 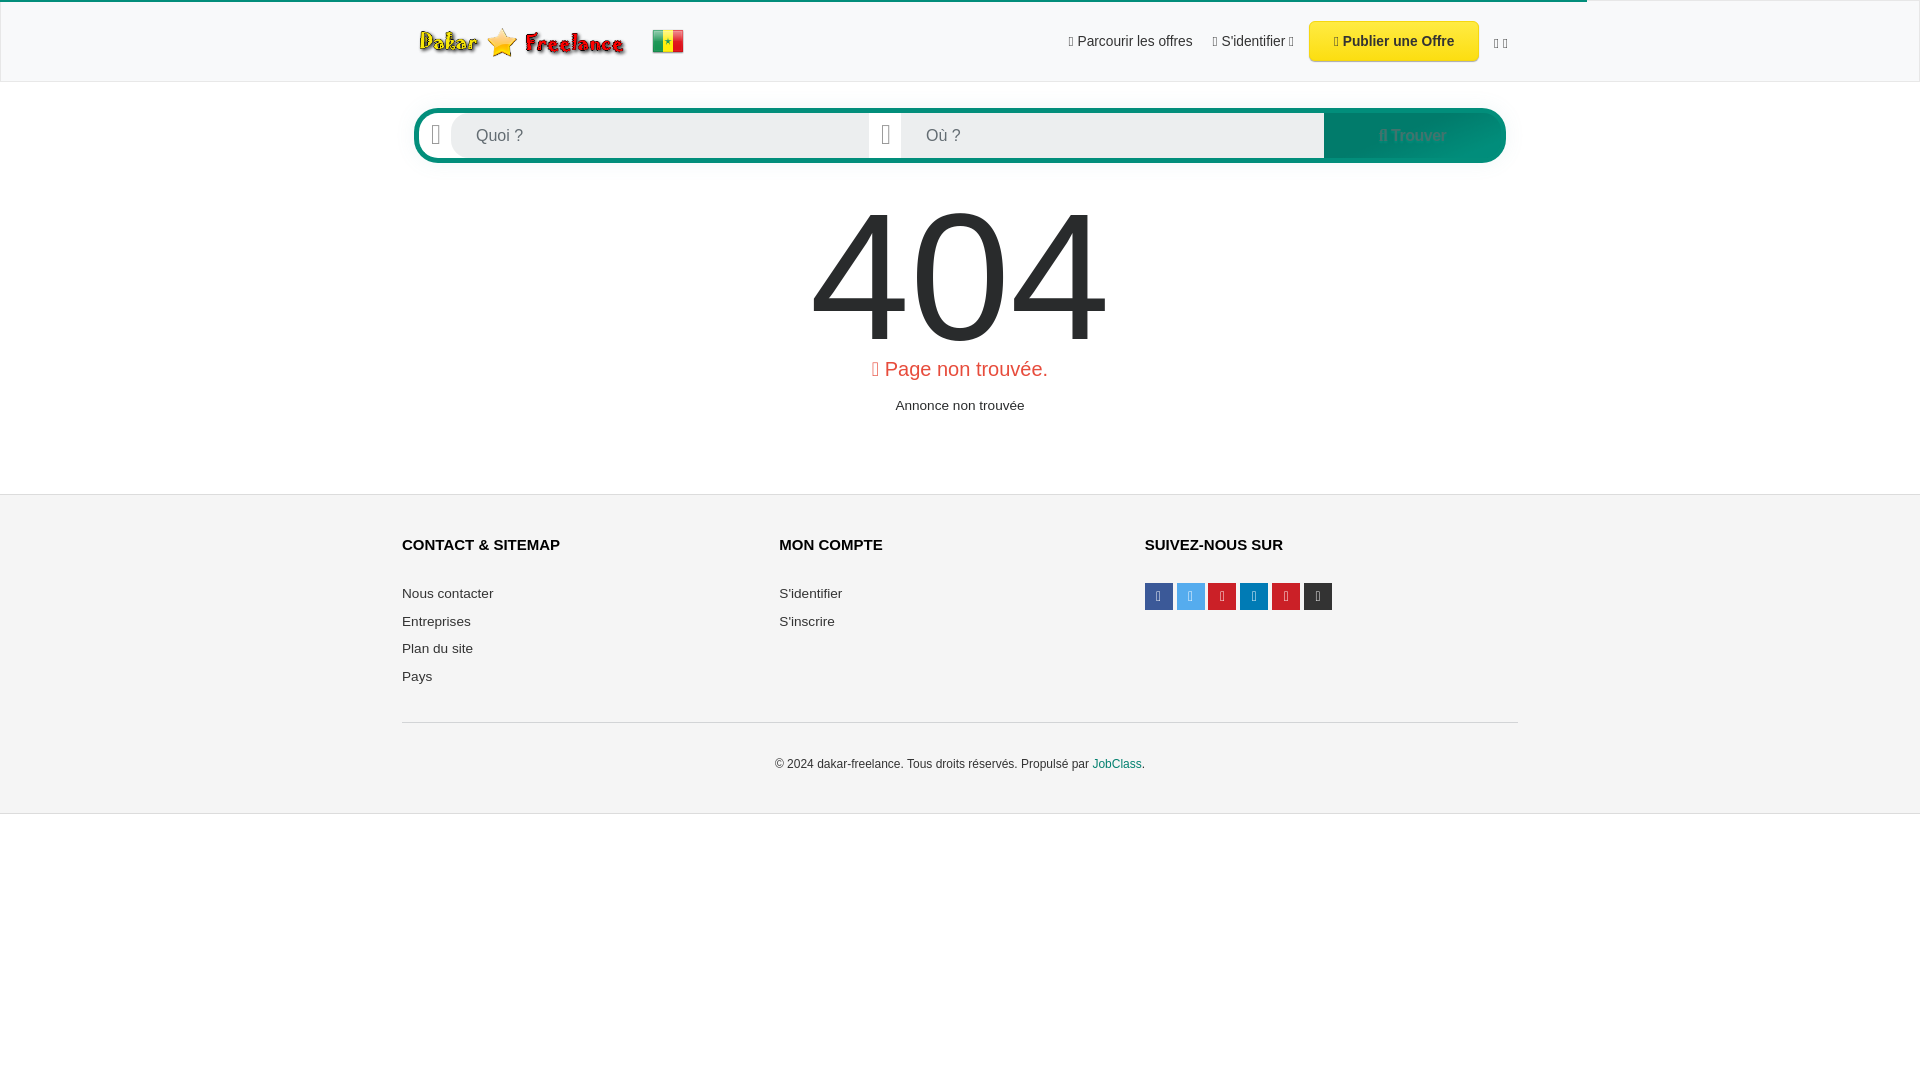 What do you see at coordinates (416, 676) in the screenshot?
I see `Pays` at bounding box center [416, 676].